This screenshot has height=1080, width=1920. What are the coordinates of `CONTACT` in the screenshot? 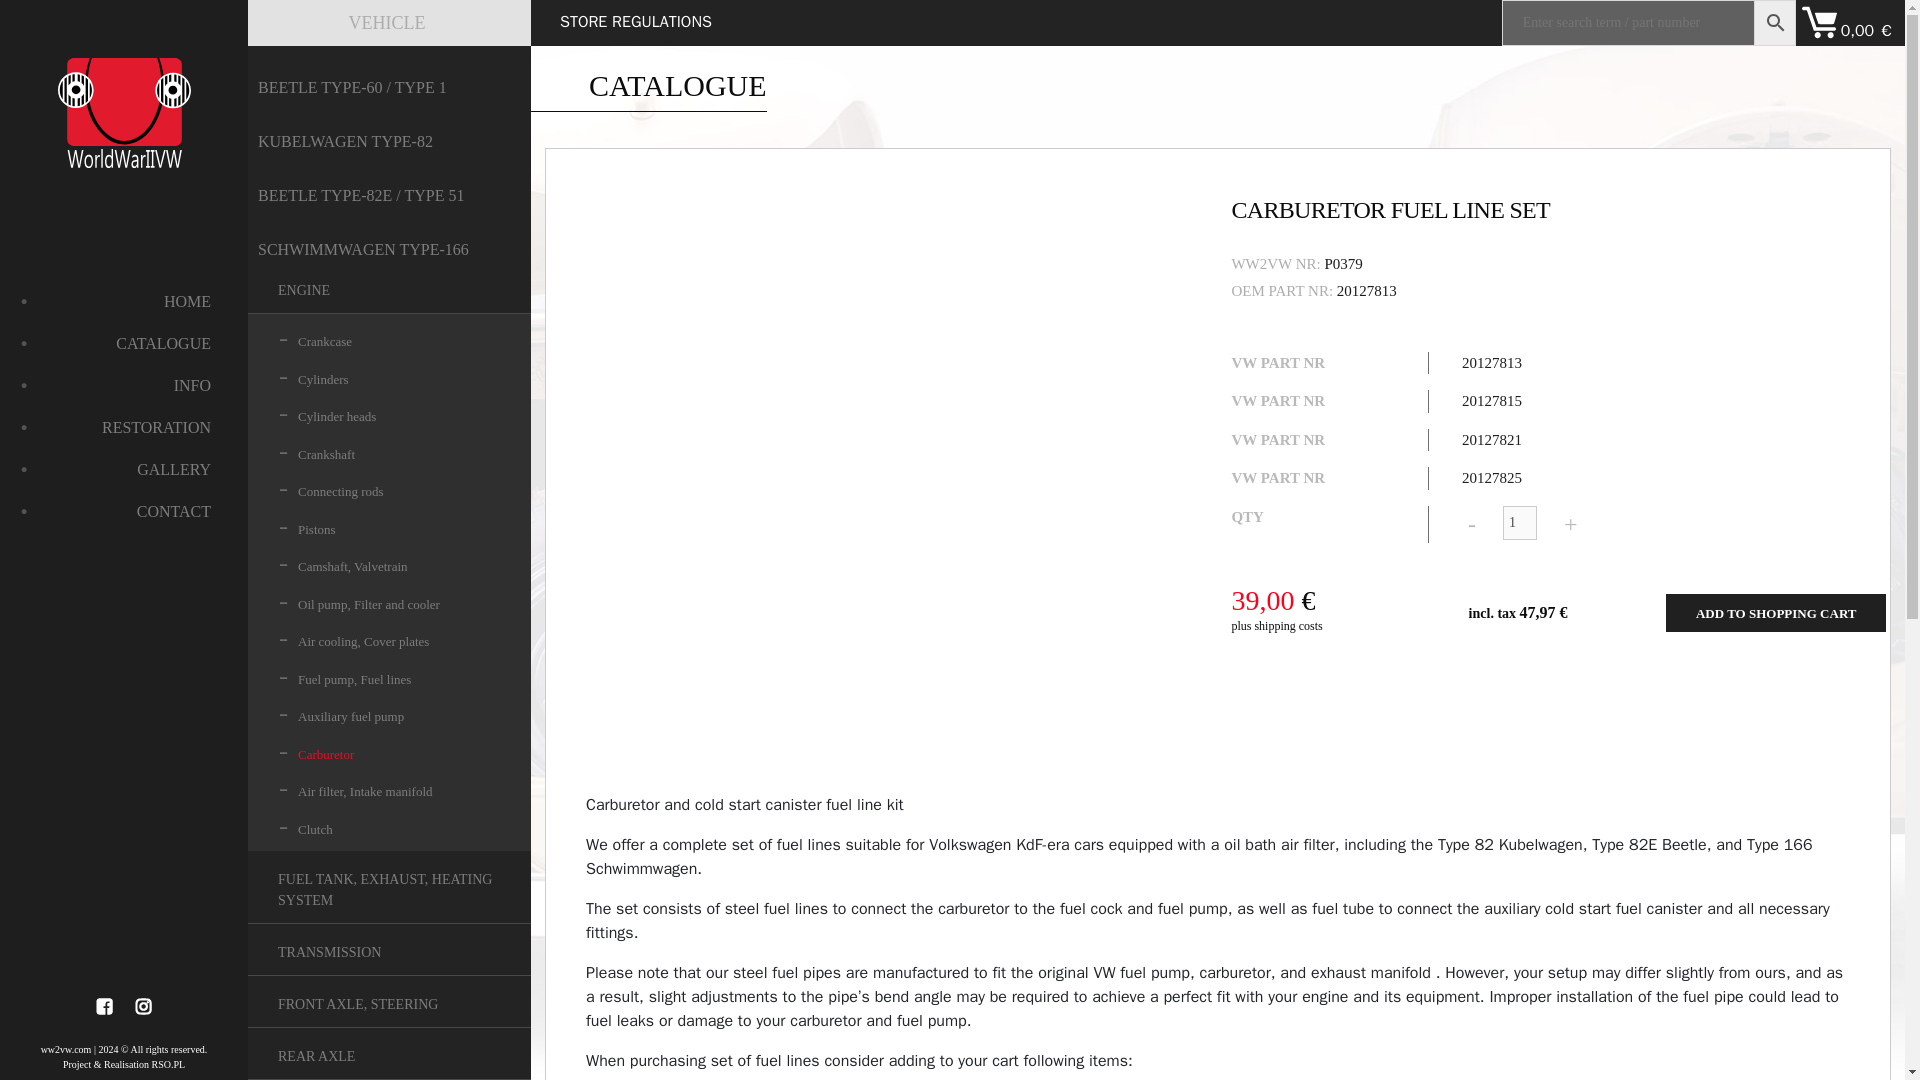 It's located at (124, 512).